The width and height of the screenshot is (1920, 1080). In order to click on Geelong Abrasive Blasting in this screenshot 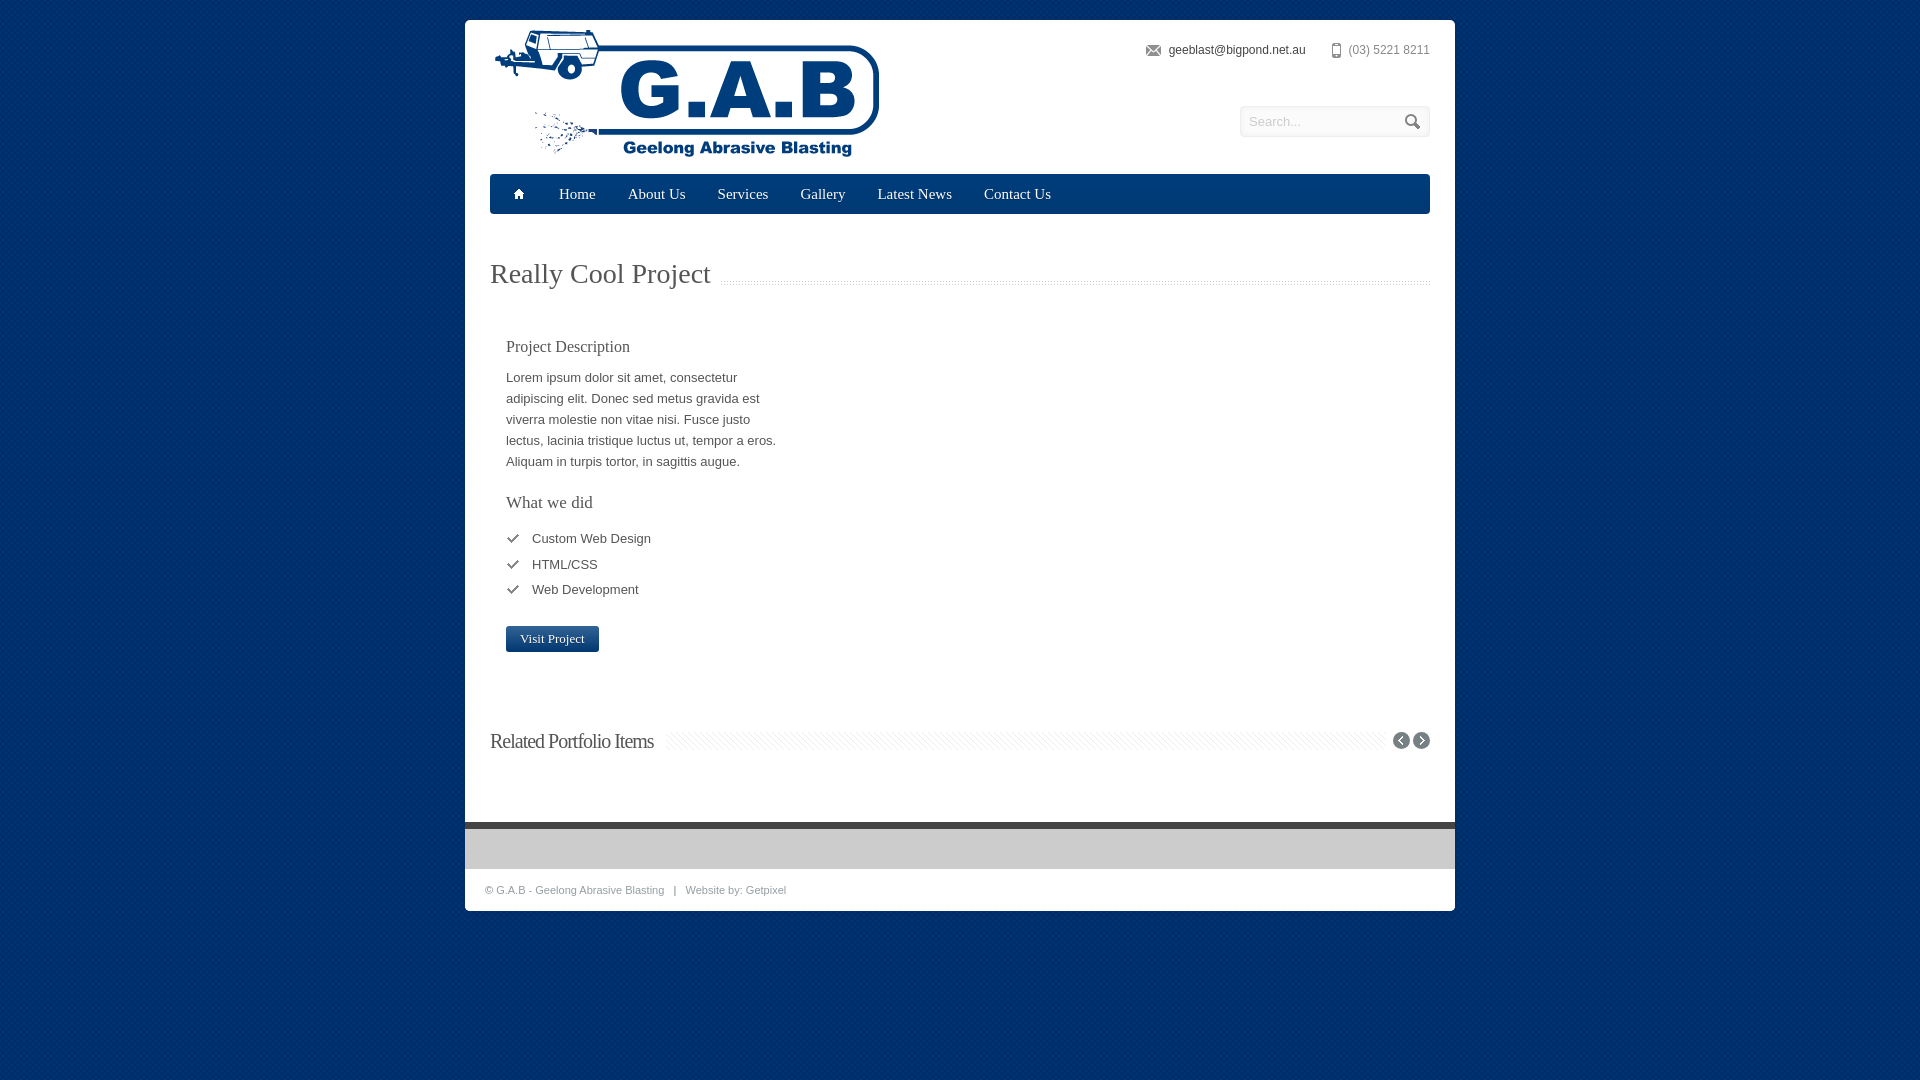, I will do `click(686, 154)`.